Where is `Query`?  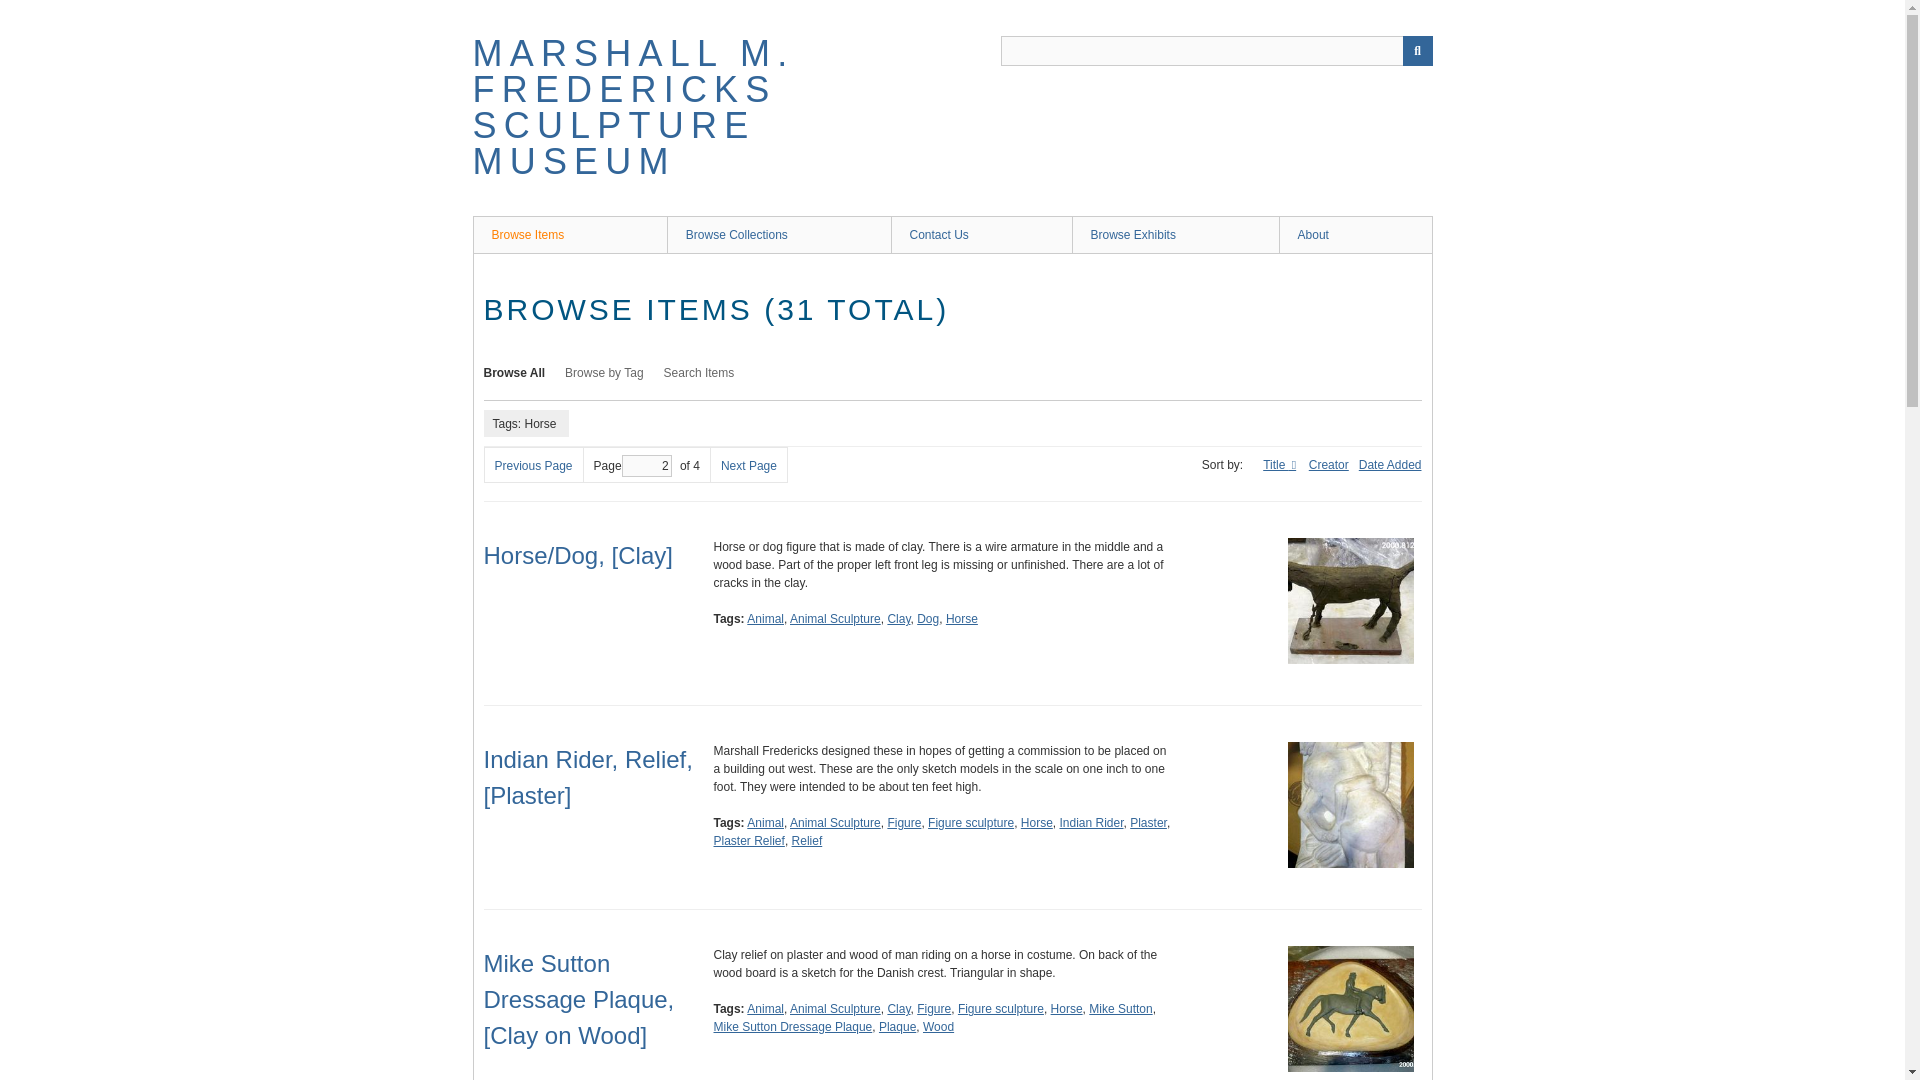
Query is located at coordinates (1216, 50).